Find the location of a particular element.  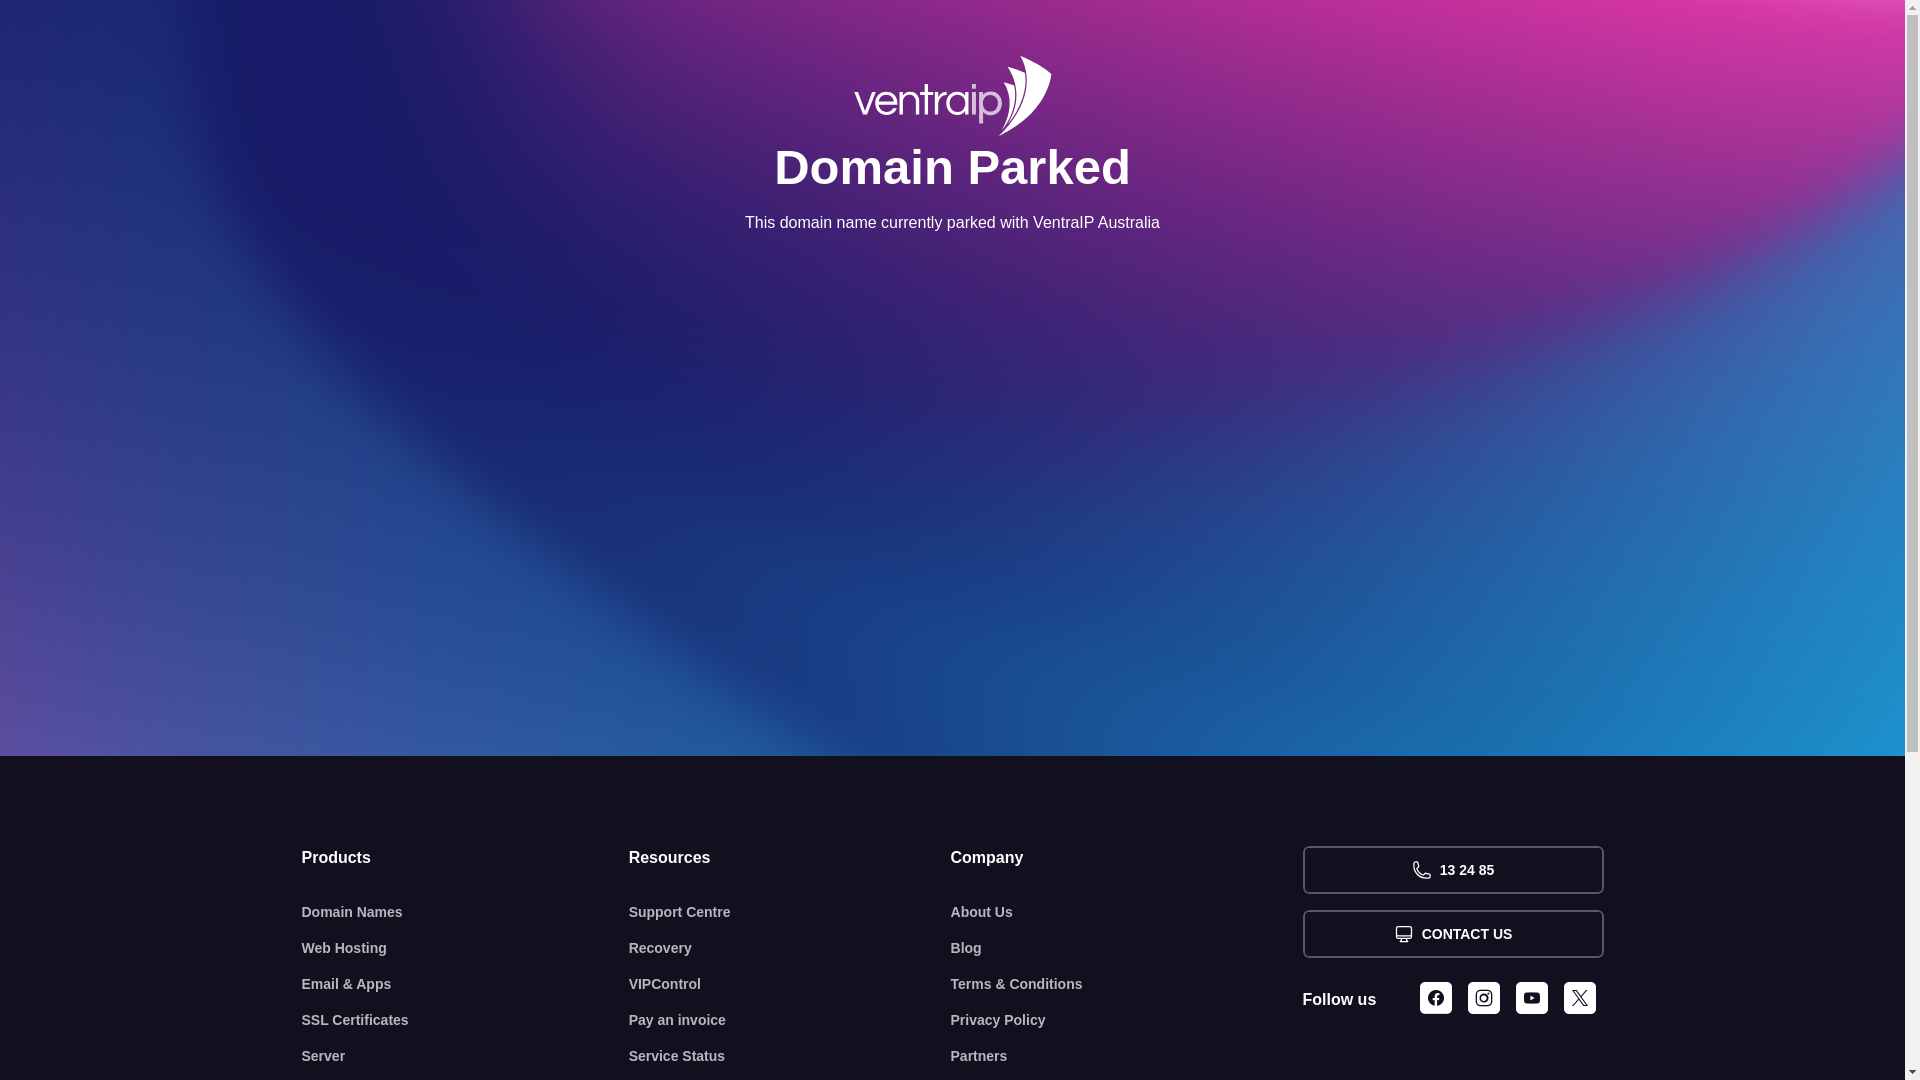

VIPControl is located at coordinates (790, 984).